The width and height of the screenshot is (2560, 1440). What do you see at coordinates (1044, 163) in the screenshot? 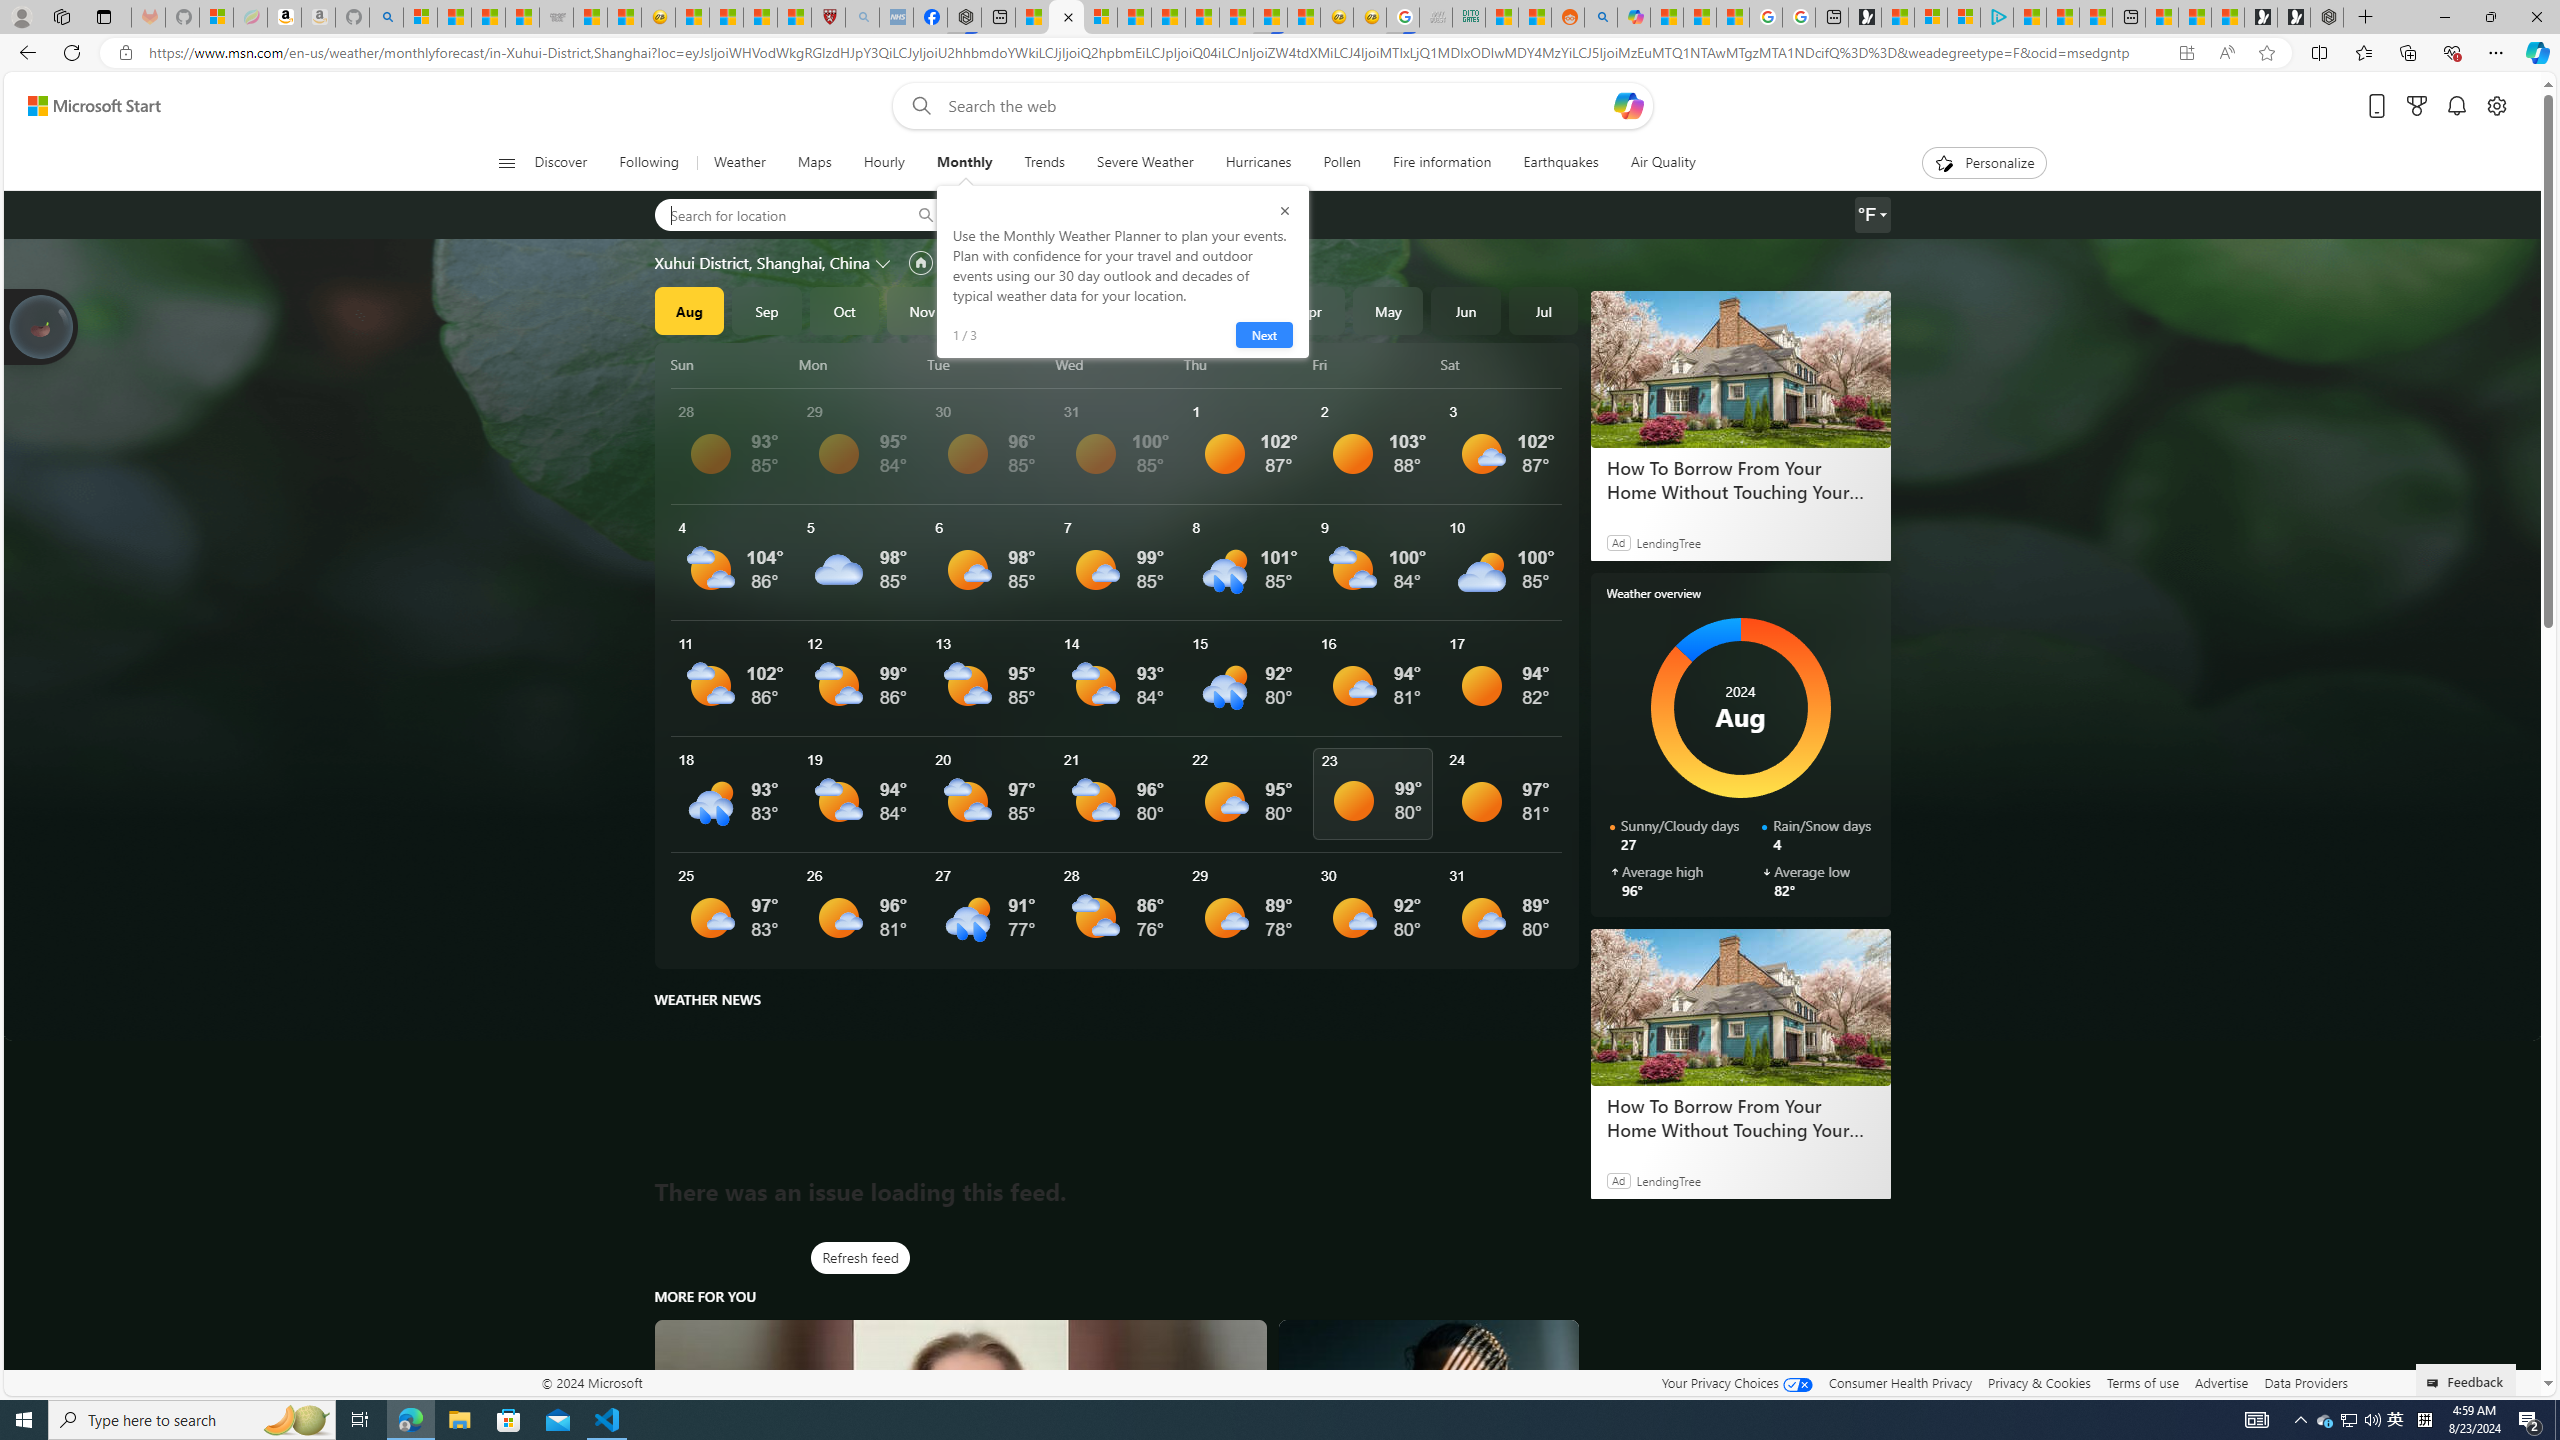
I see `Trends` at bounding box center [1044, 163].